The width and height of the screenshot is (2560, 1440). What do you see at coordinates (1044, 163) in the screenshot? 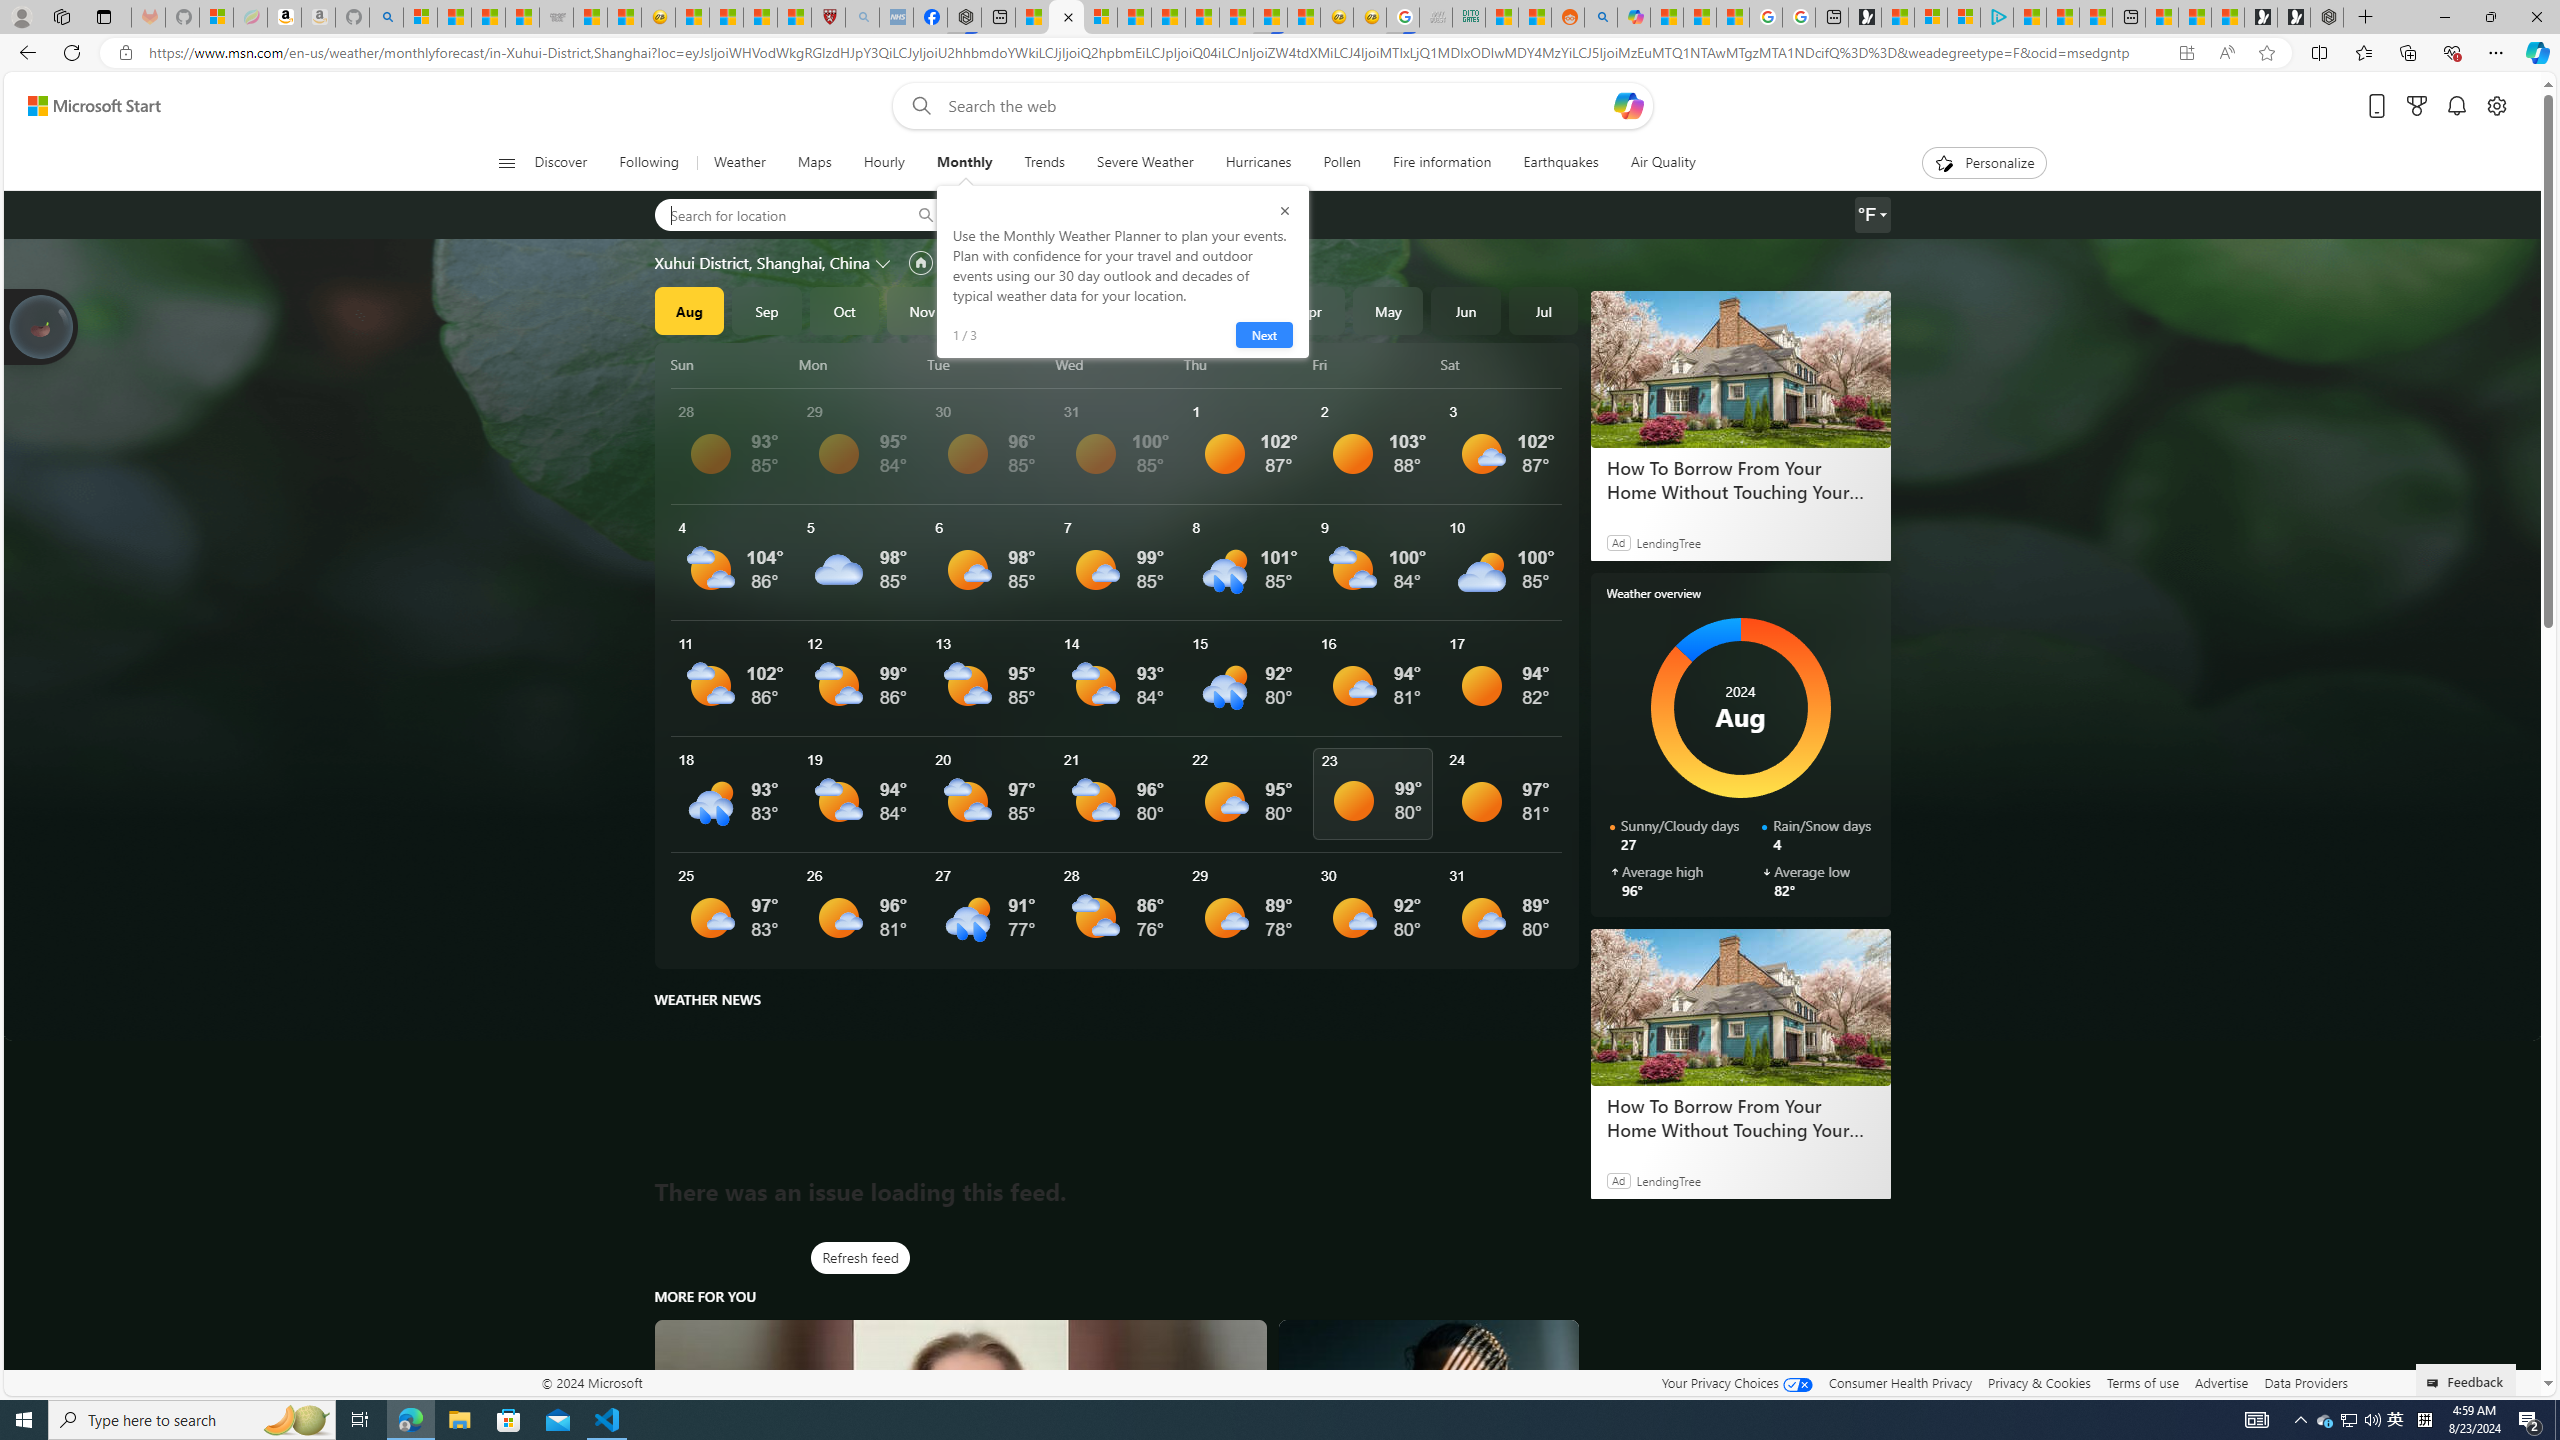
I see `Trends` at bounding box center [1044, 163].